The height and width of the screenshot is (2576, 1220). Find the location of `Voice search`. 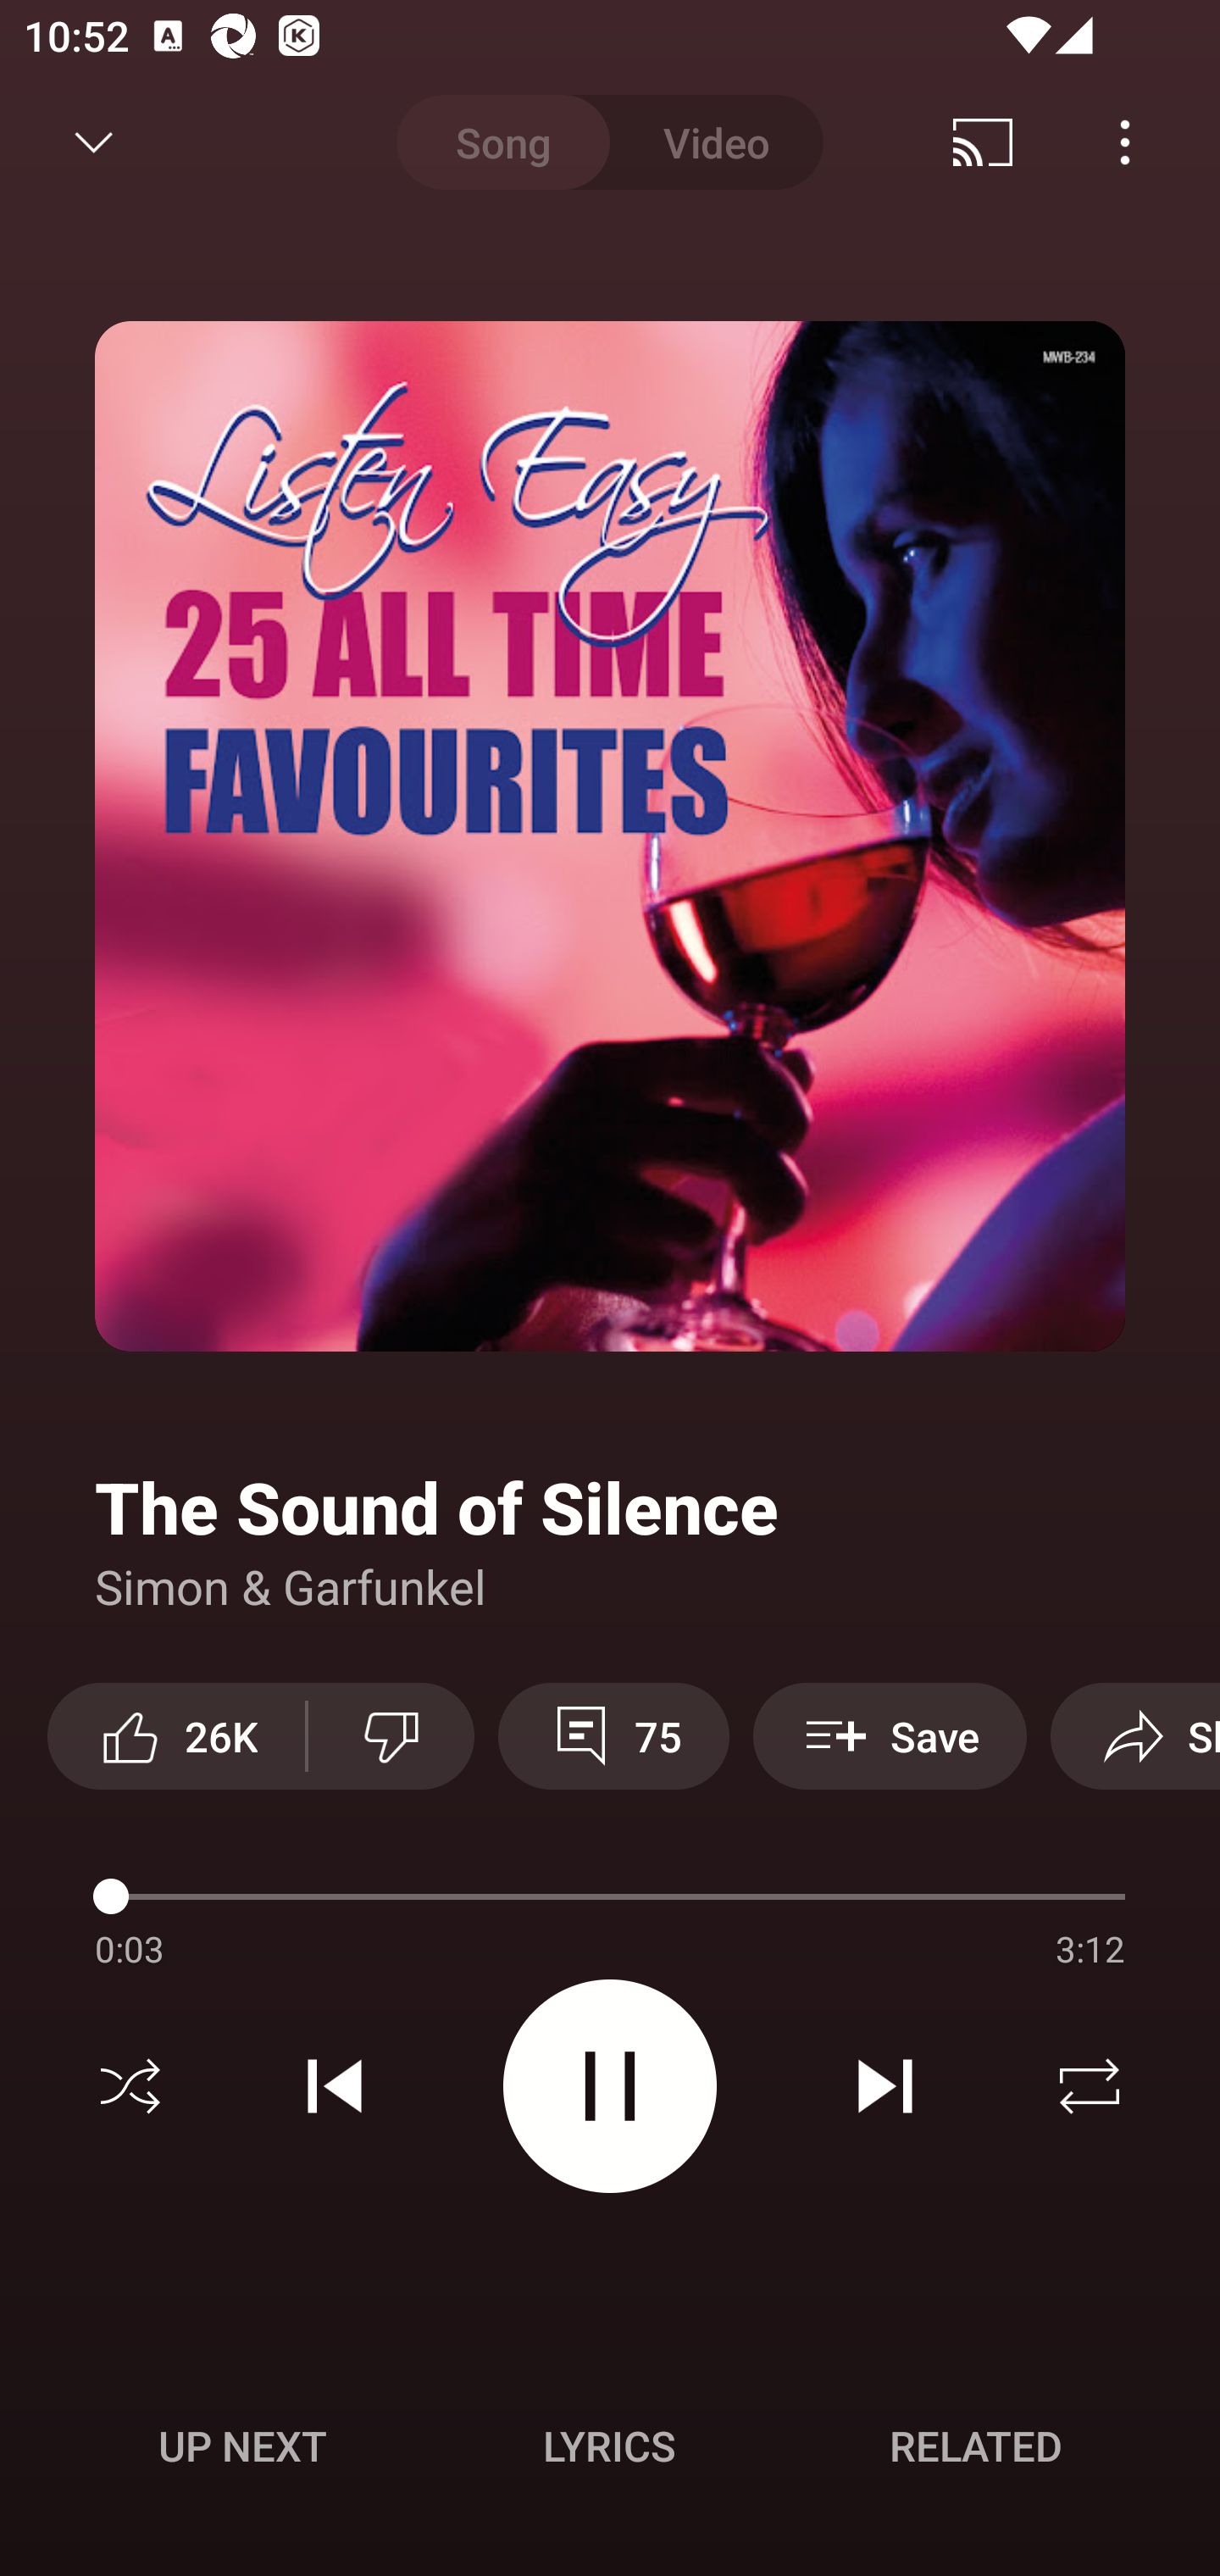

Voice search is located at coordinates (1149, 142).